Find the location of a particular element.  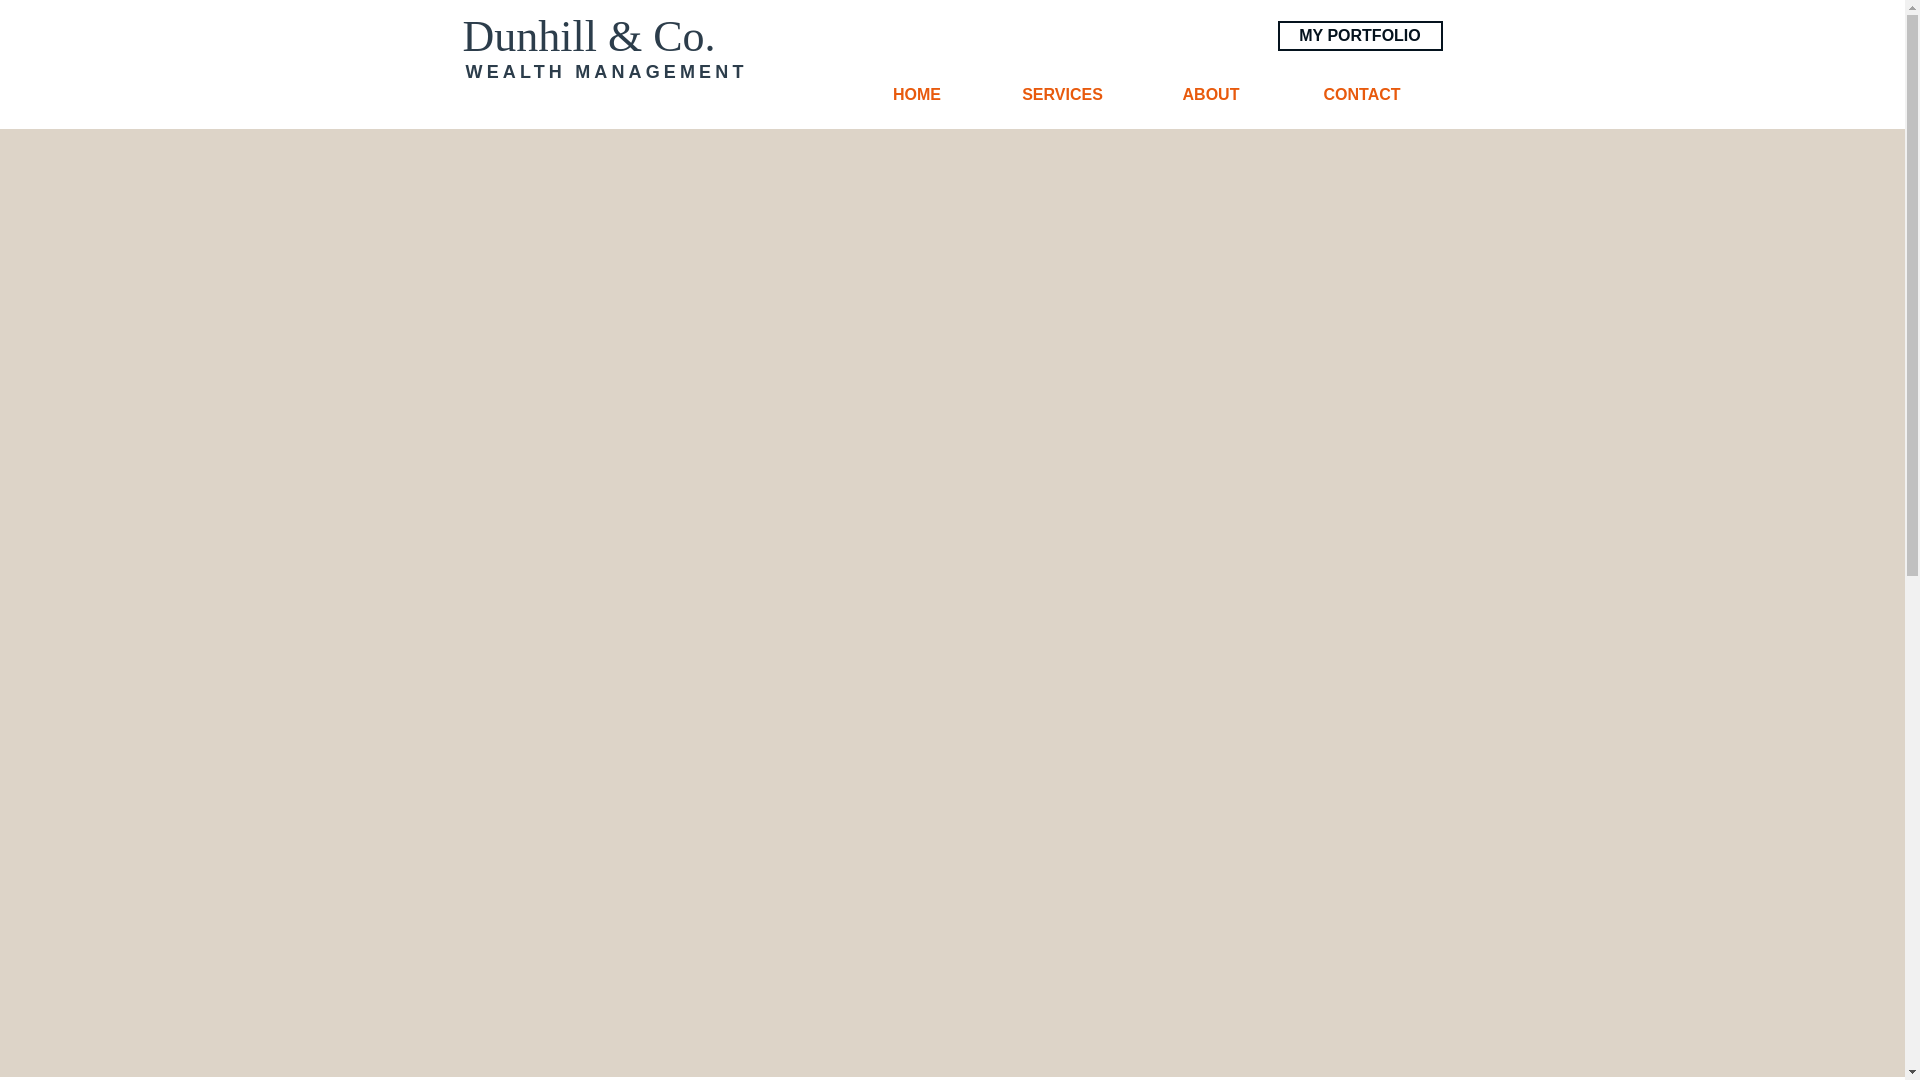

WEALTH MANAGEMENT is located at coordinates (607, 72).